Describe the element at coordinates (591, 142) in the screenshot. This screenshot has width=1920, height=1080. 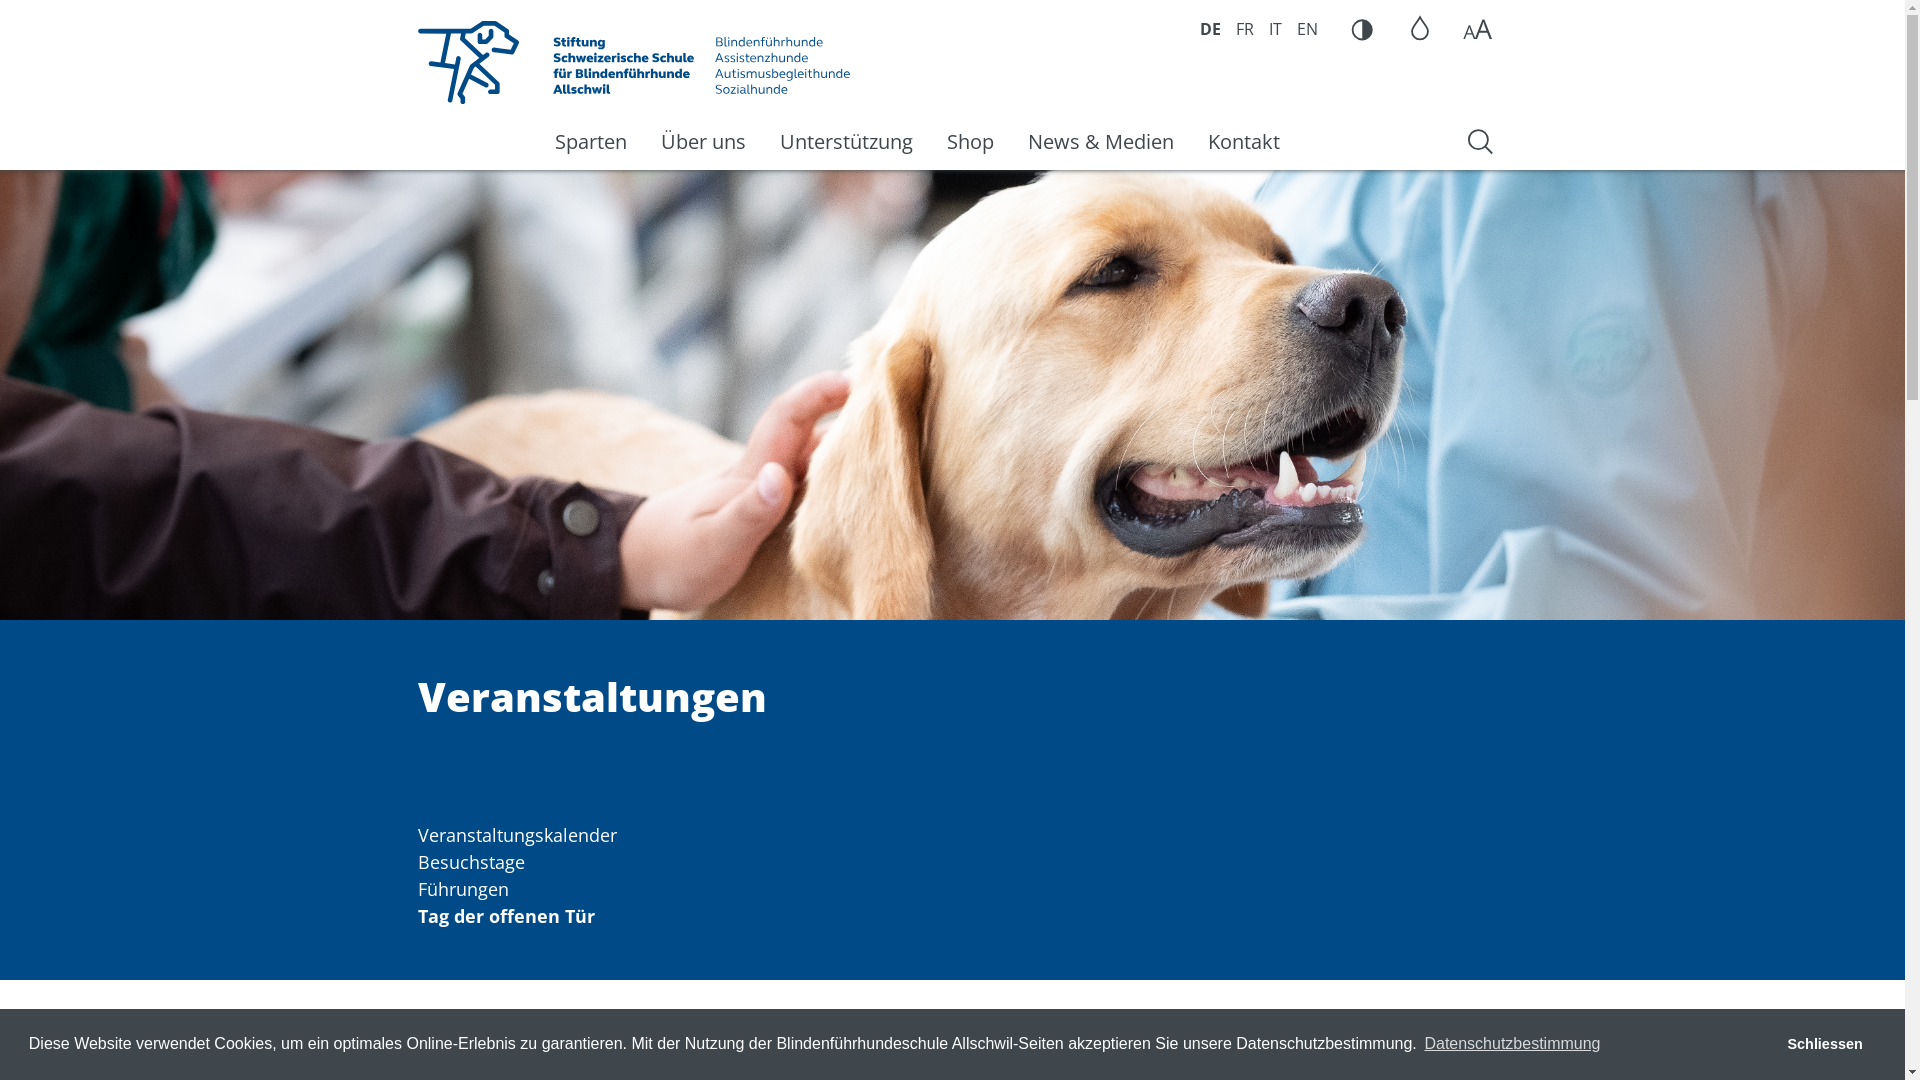
I see `Sparten` at that location.